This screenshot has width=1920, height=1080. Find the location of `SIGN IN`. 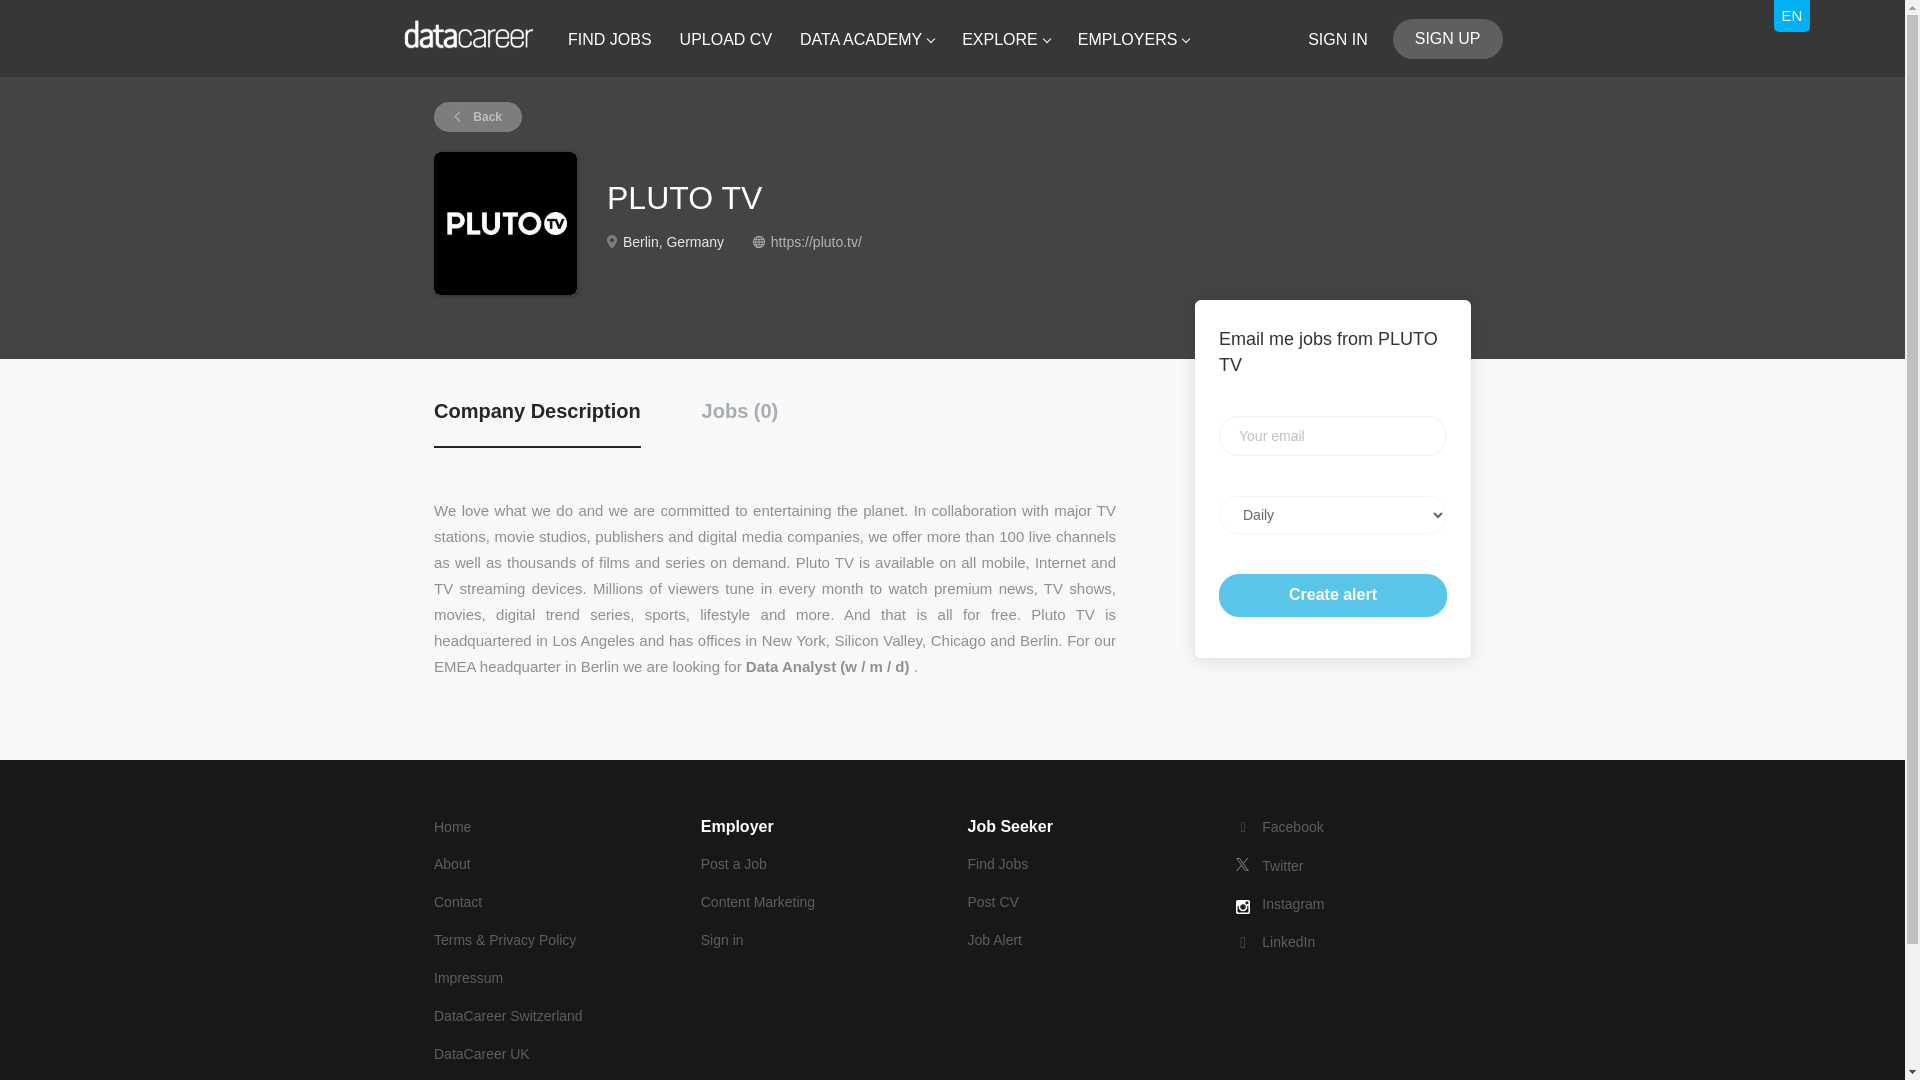

SIGN IN is located at coordinates (1337, 38).